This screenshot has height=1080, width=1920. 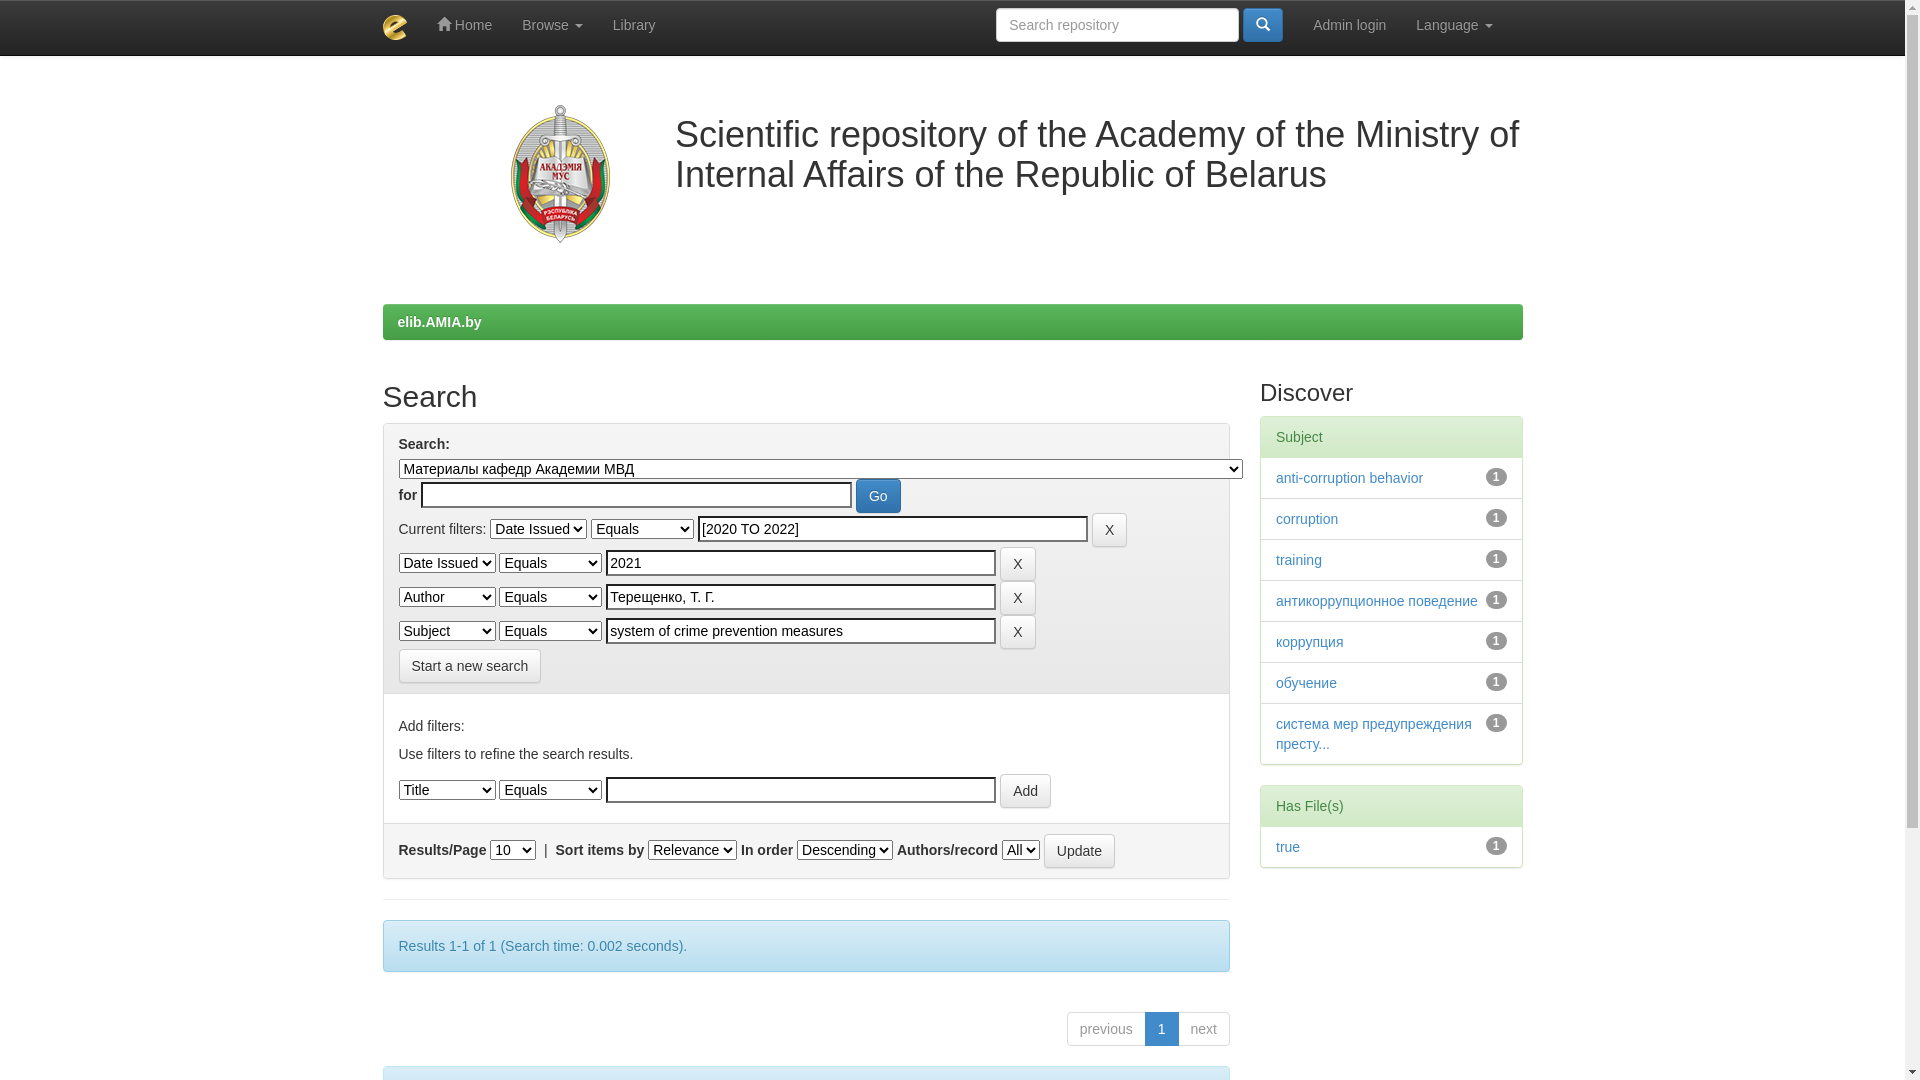 I want to click on anti-corruption behavior, so click(x=1350, y=478).